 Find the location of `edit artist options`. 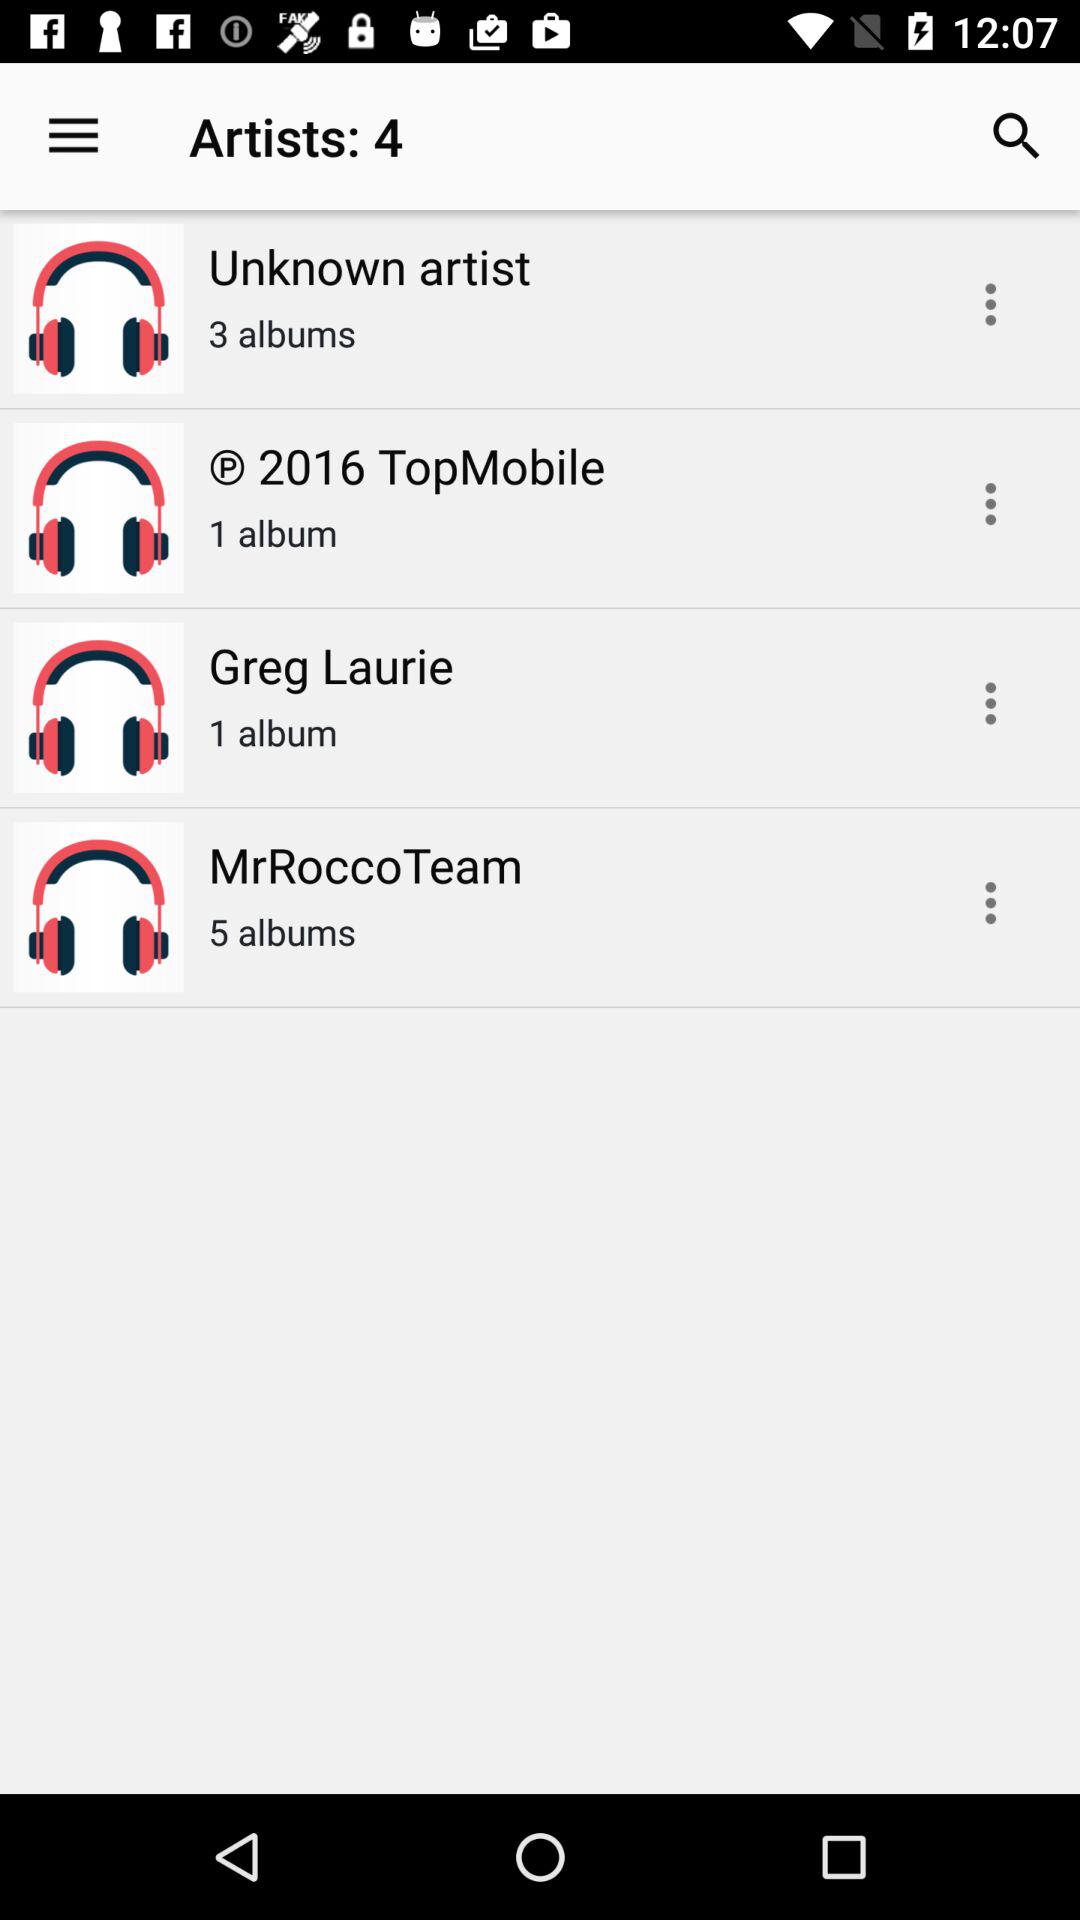

edit artist options is located at coordinates (990, 304).